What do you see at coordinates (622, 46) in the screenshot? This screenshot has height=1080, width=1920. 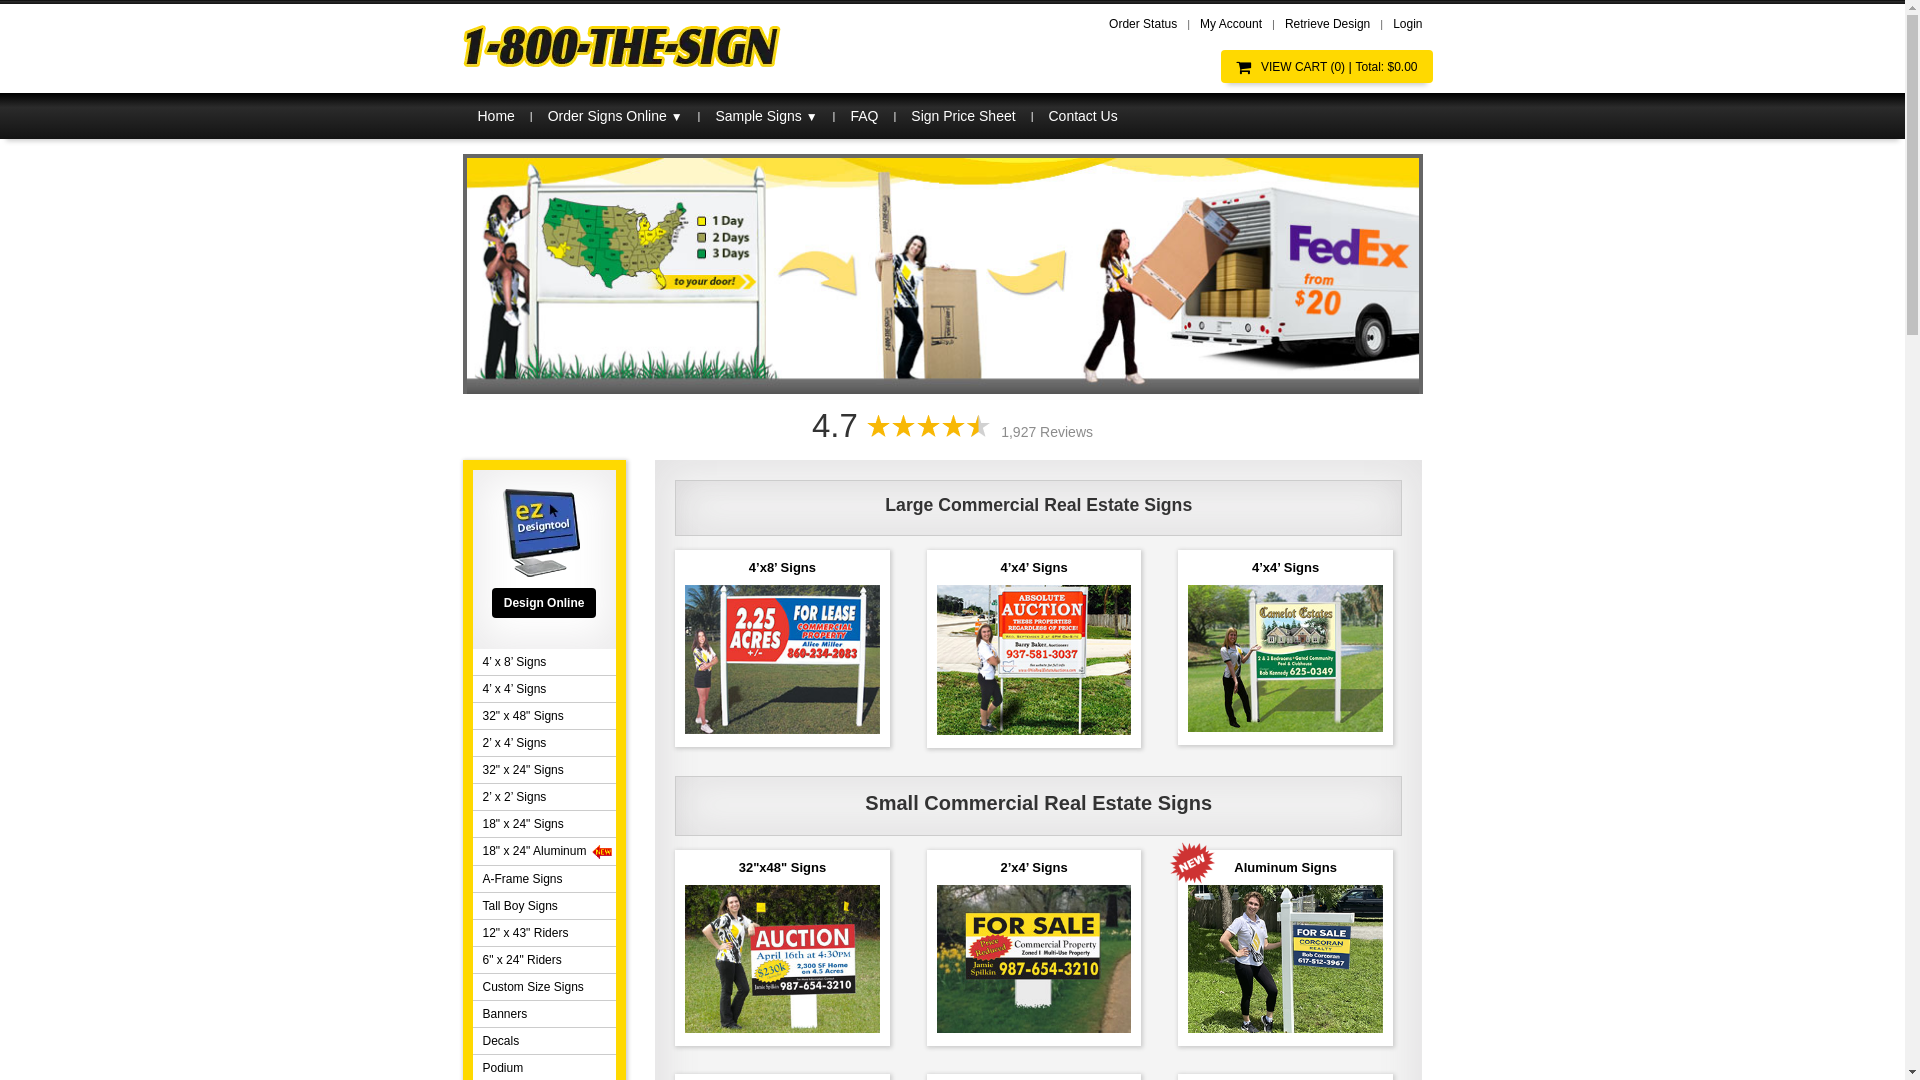 I see `1-800-The-Sign` at bounding box center [622, 46].